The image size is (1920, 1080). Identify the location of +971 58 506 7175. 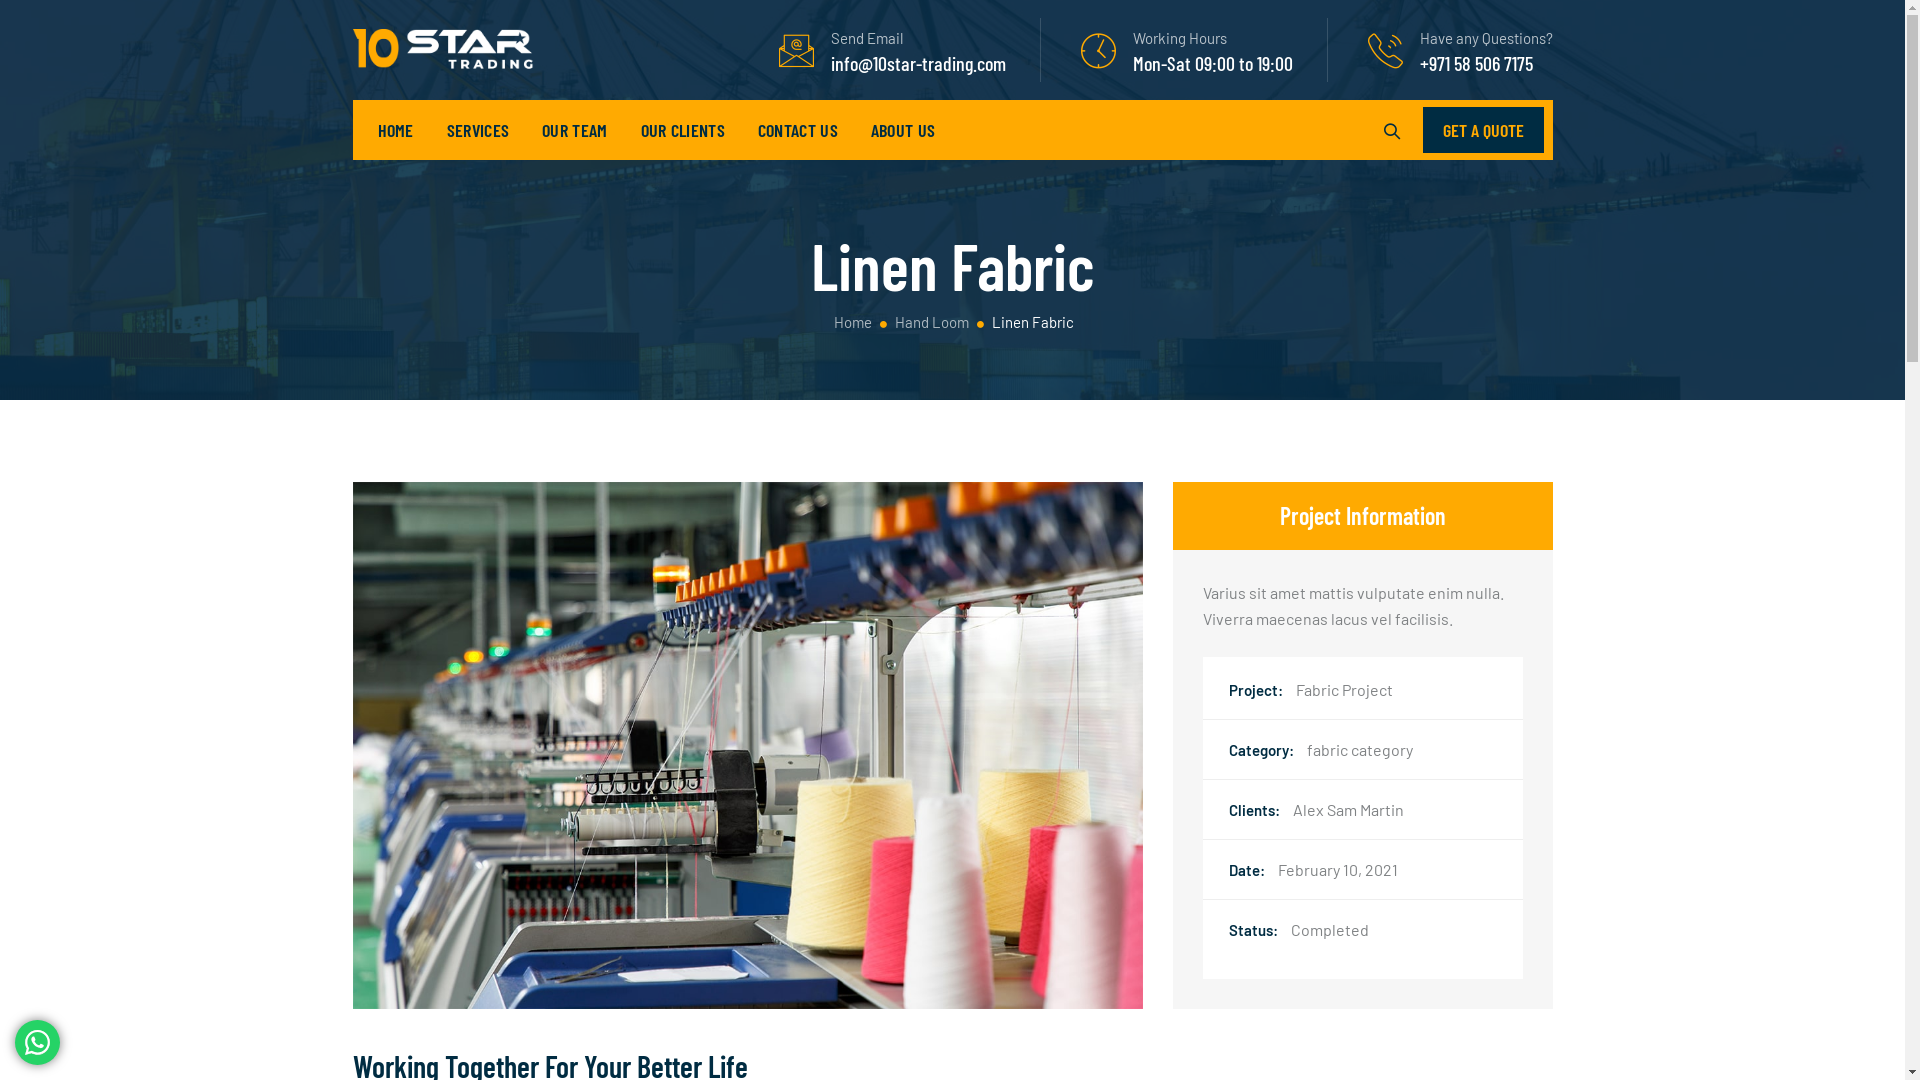
(1476, 62).